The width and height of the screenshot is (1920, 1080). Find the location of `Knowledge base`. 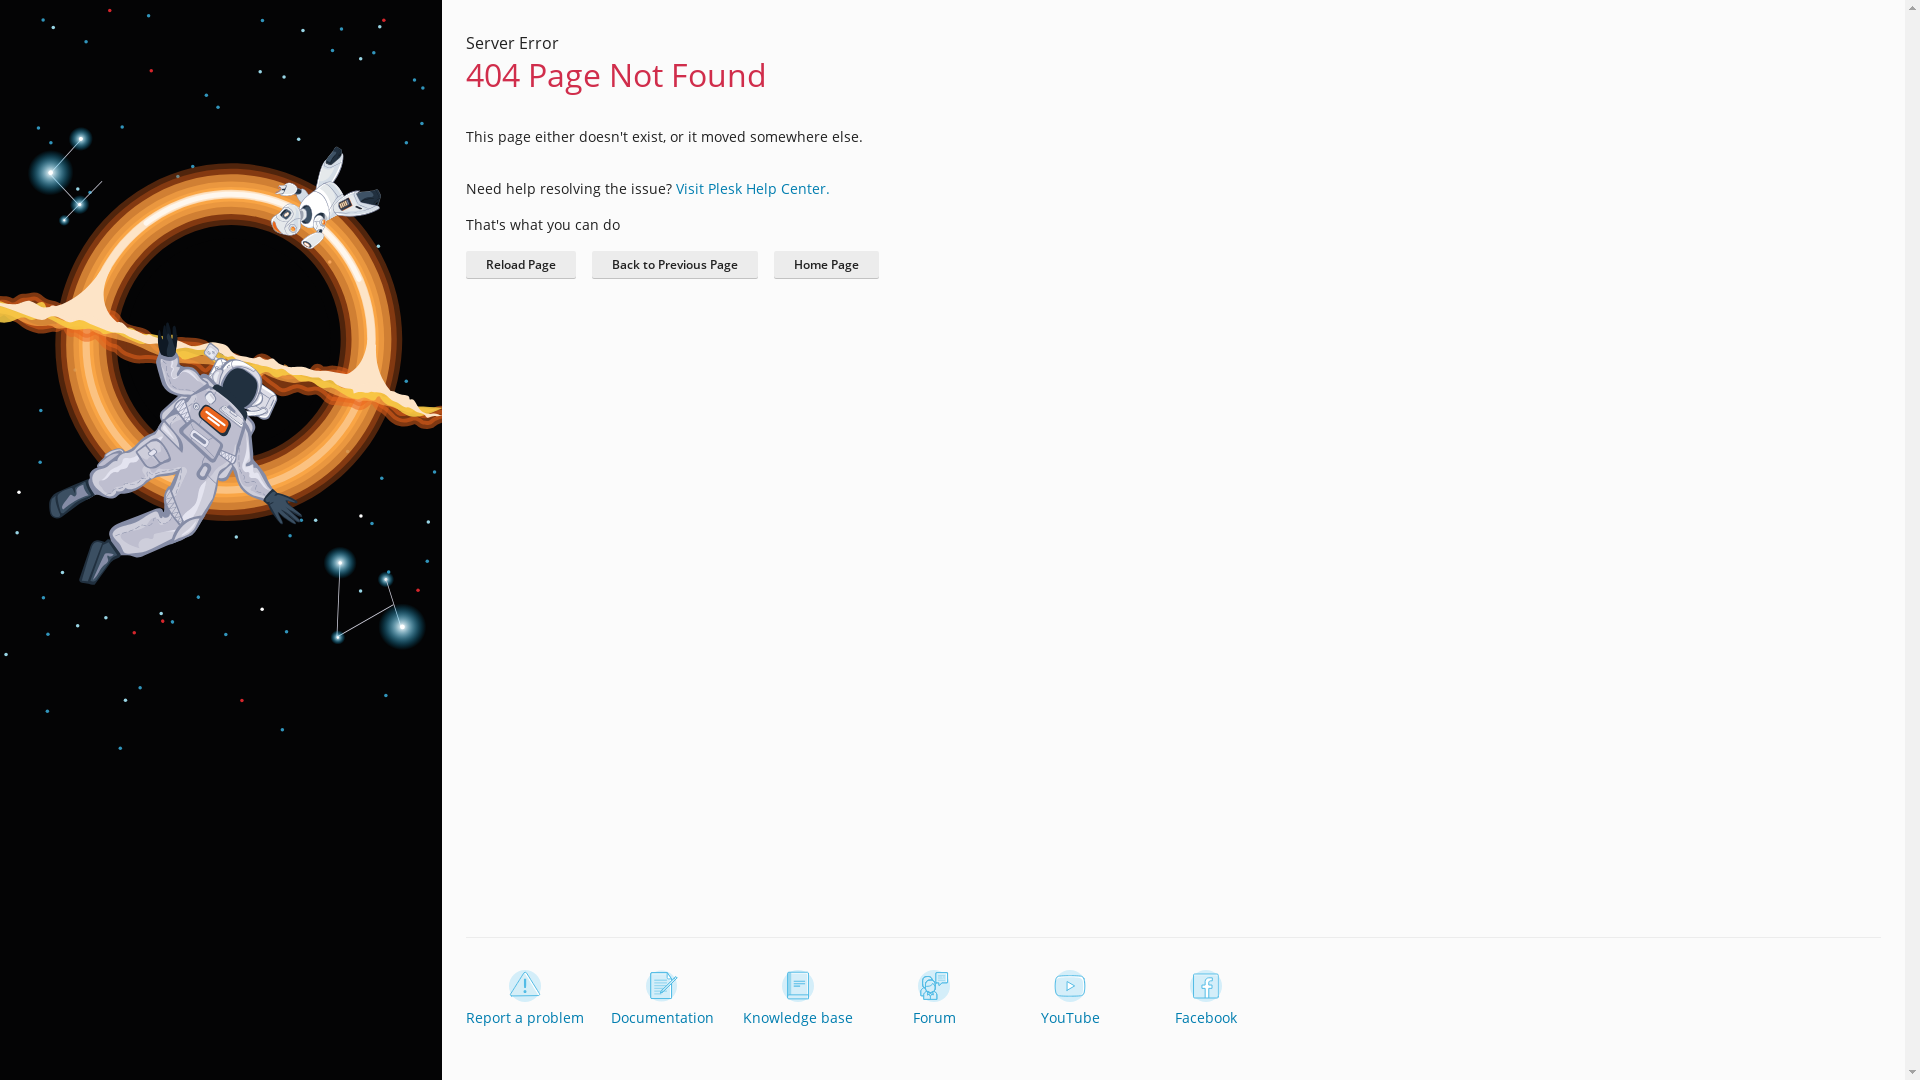

Knowledge base is located at coordinates (798, 999).